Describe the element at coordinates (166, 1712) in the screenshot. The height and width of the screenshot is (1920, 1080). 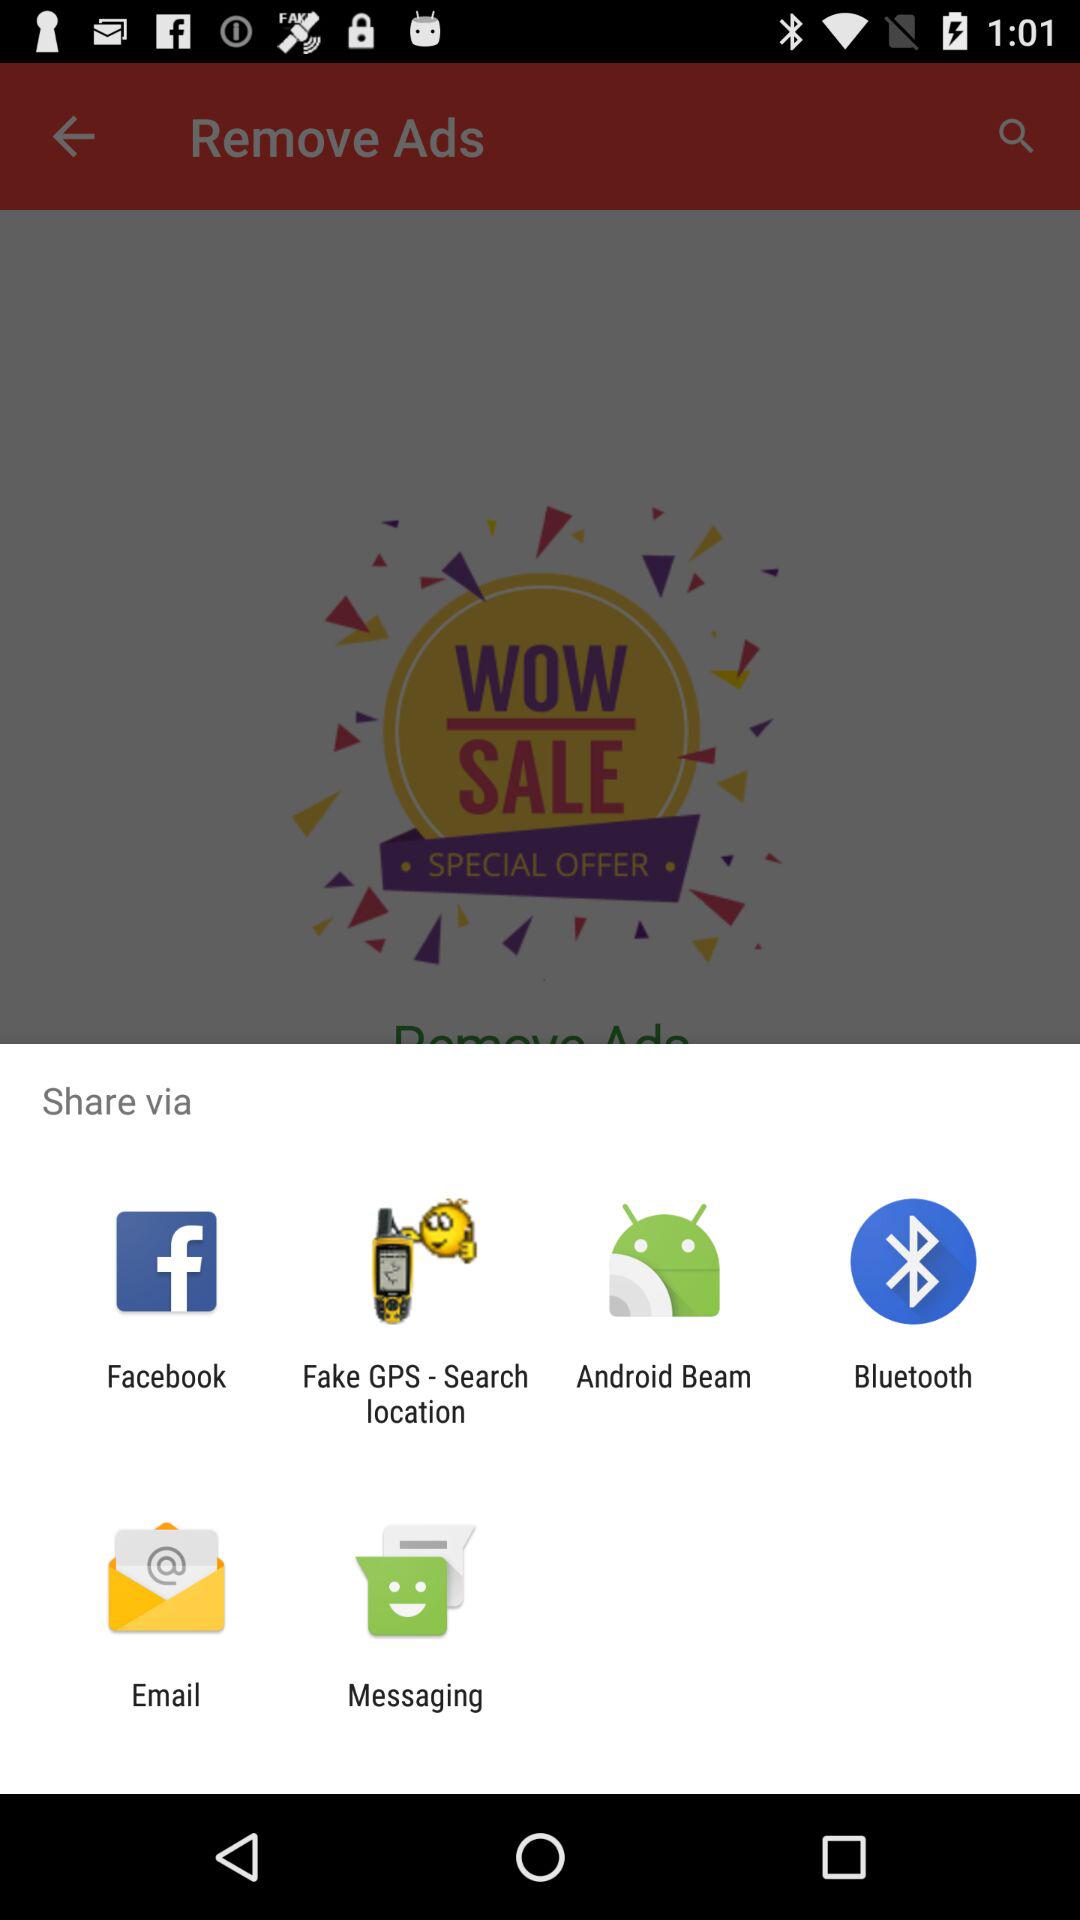
I see `click app next to the messaging app` at that location.